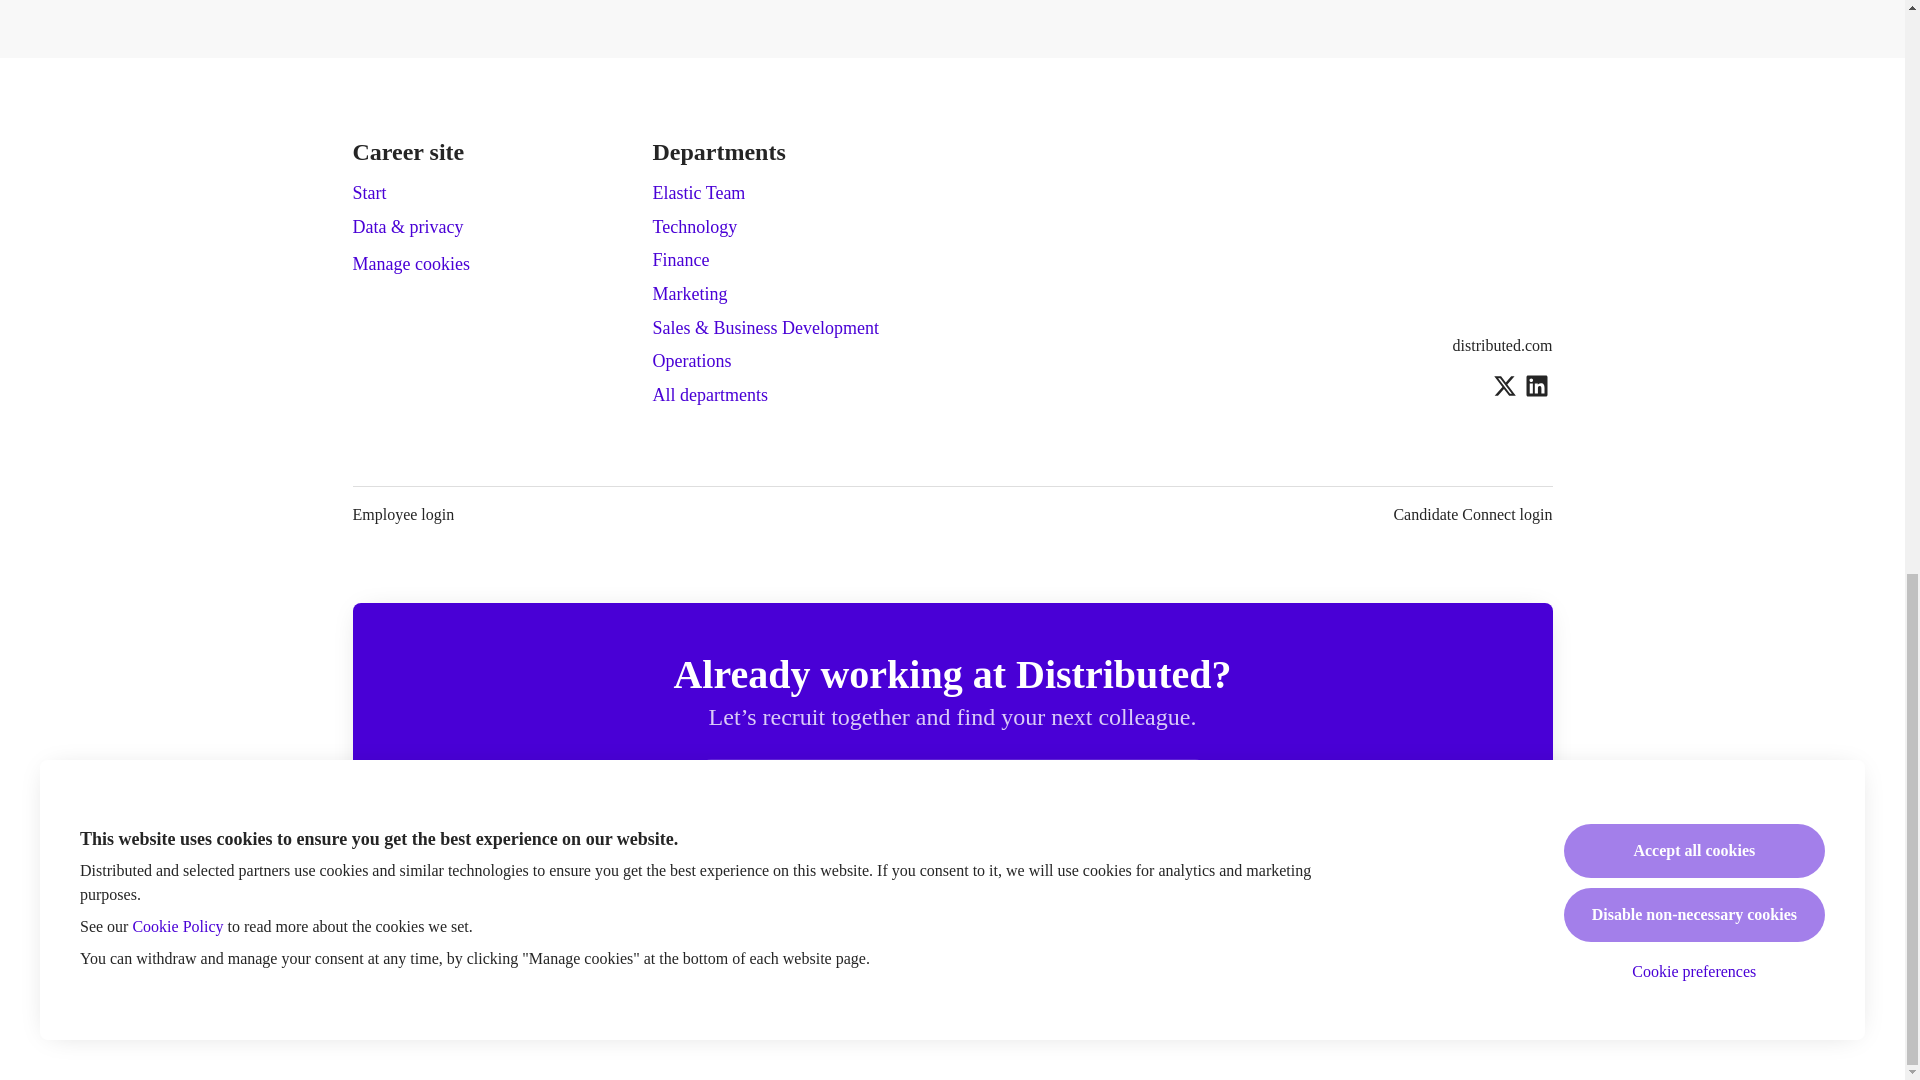  What do you see at coordinates (368, 193) in the screenshot?
I see `Start` at bounding box center [368, 193].